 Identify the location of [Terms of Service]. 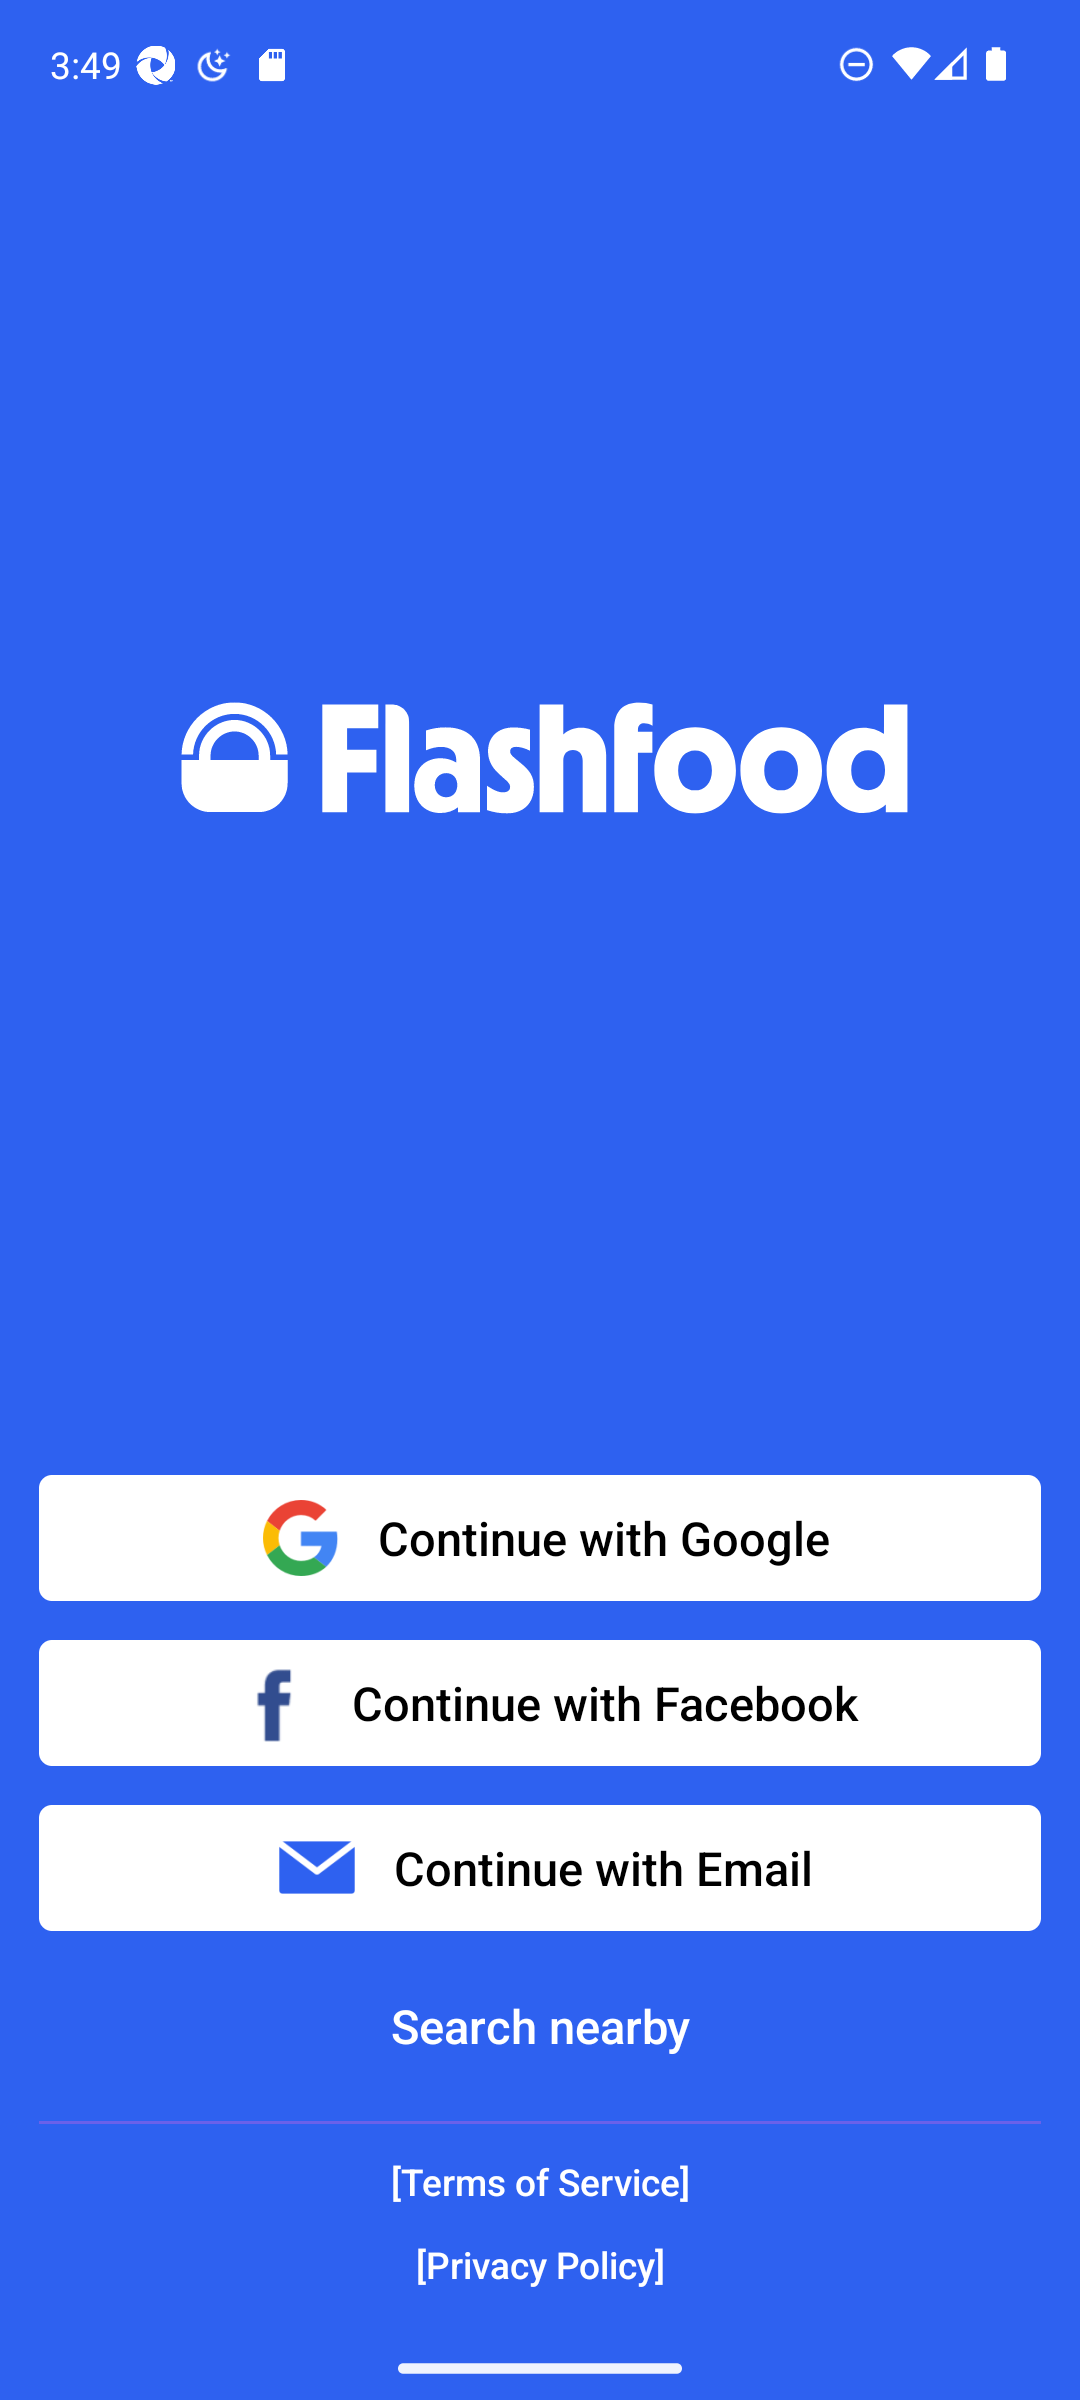
(540, 2182).